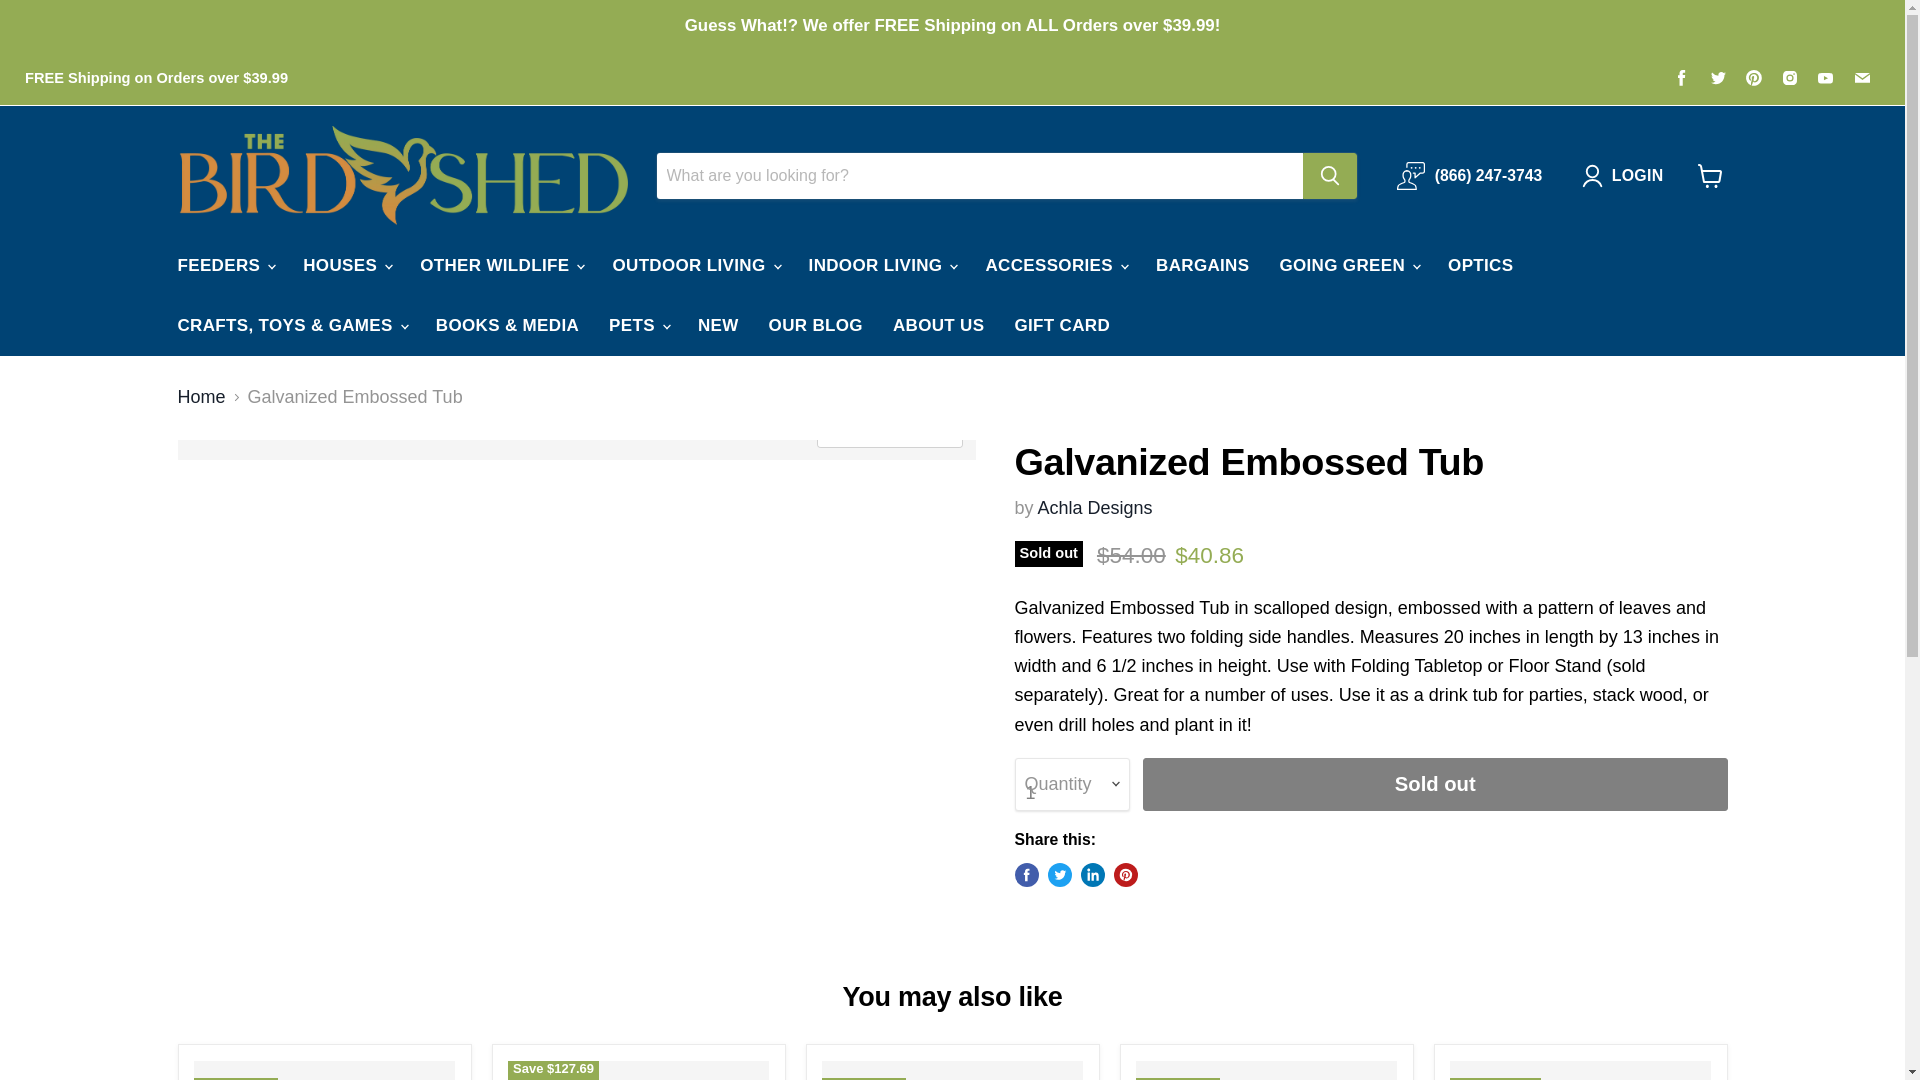 The image size is (1920, 1080). I want to click on Find us on Instagram, so click(1790, 77).